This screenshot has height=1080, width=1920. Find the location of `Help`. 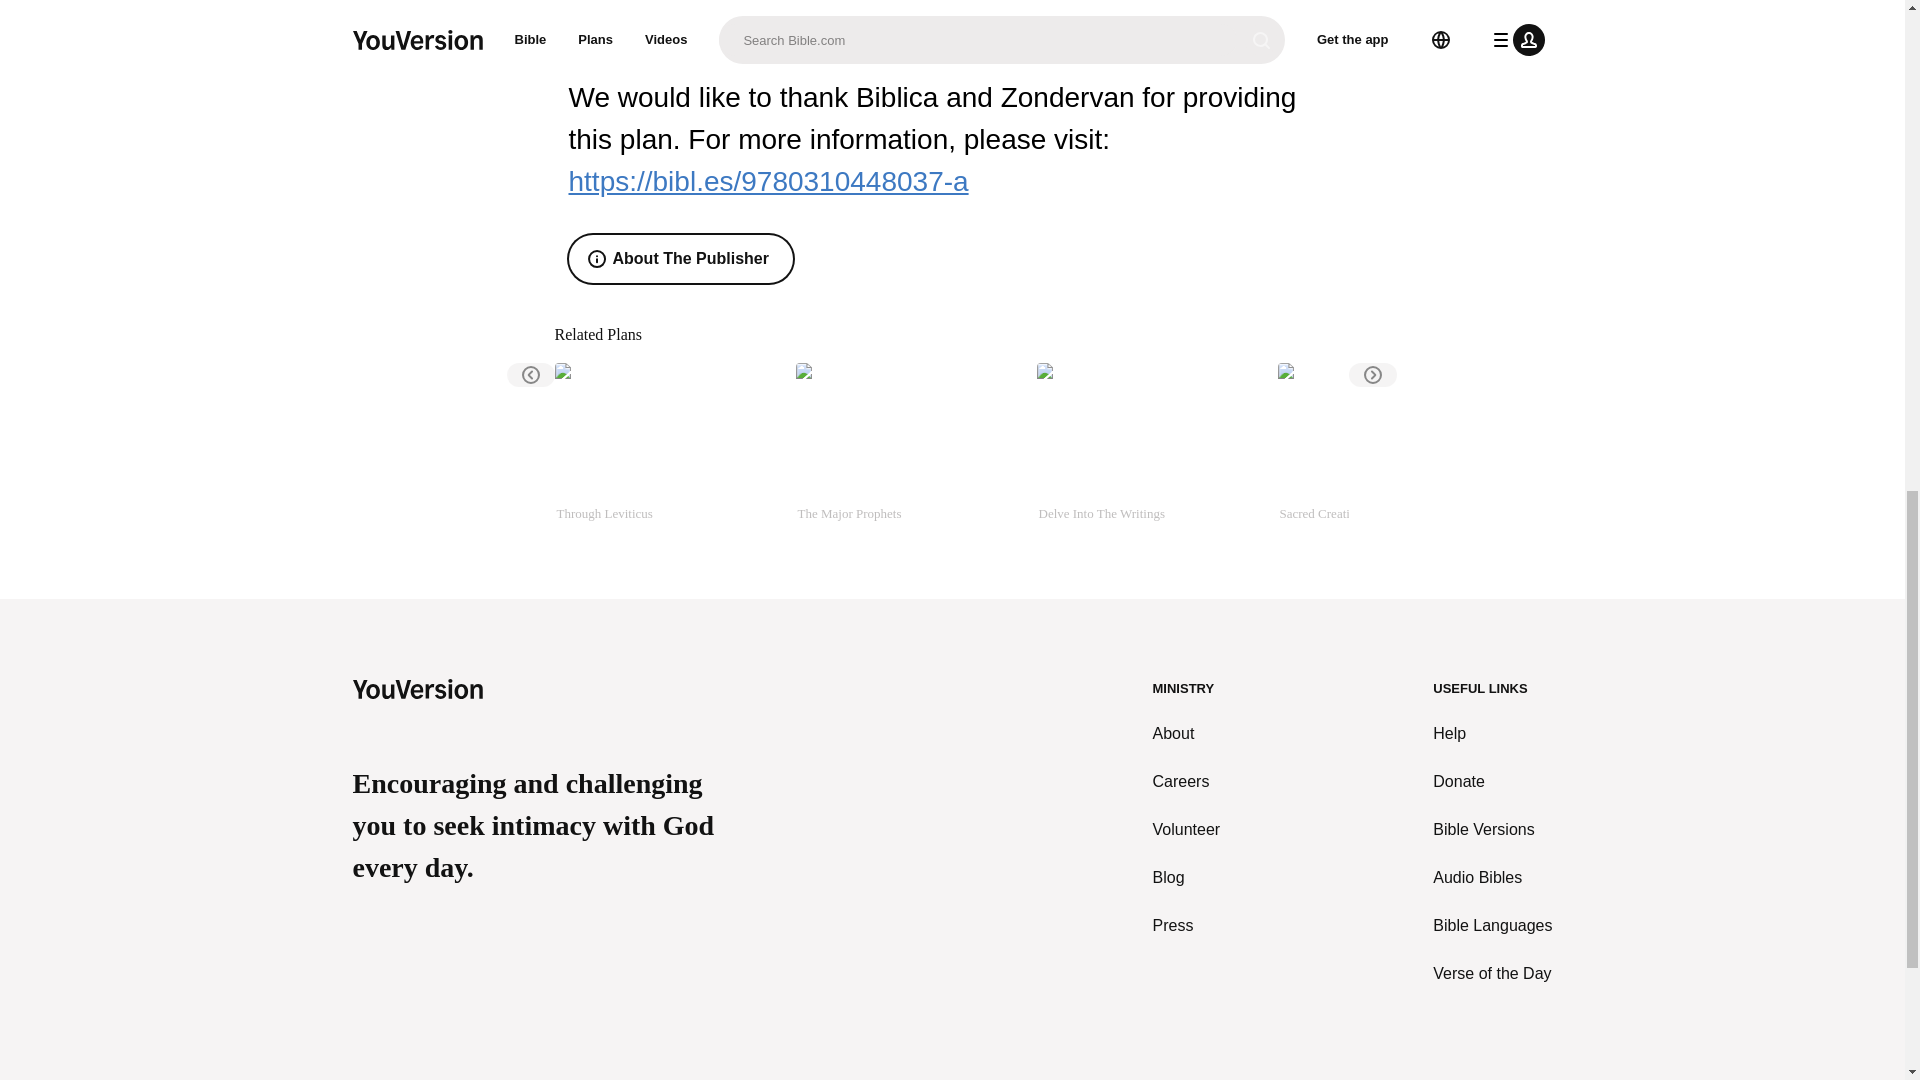

Help is located at coordinates (1492, 734).